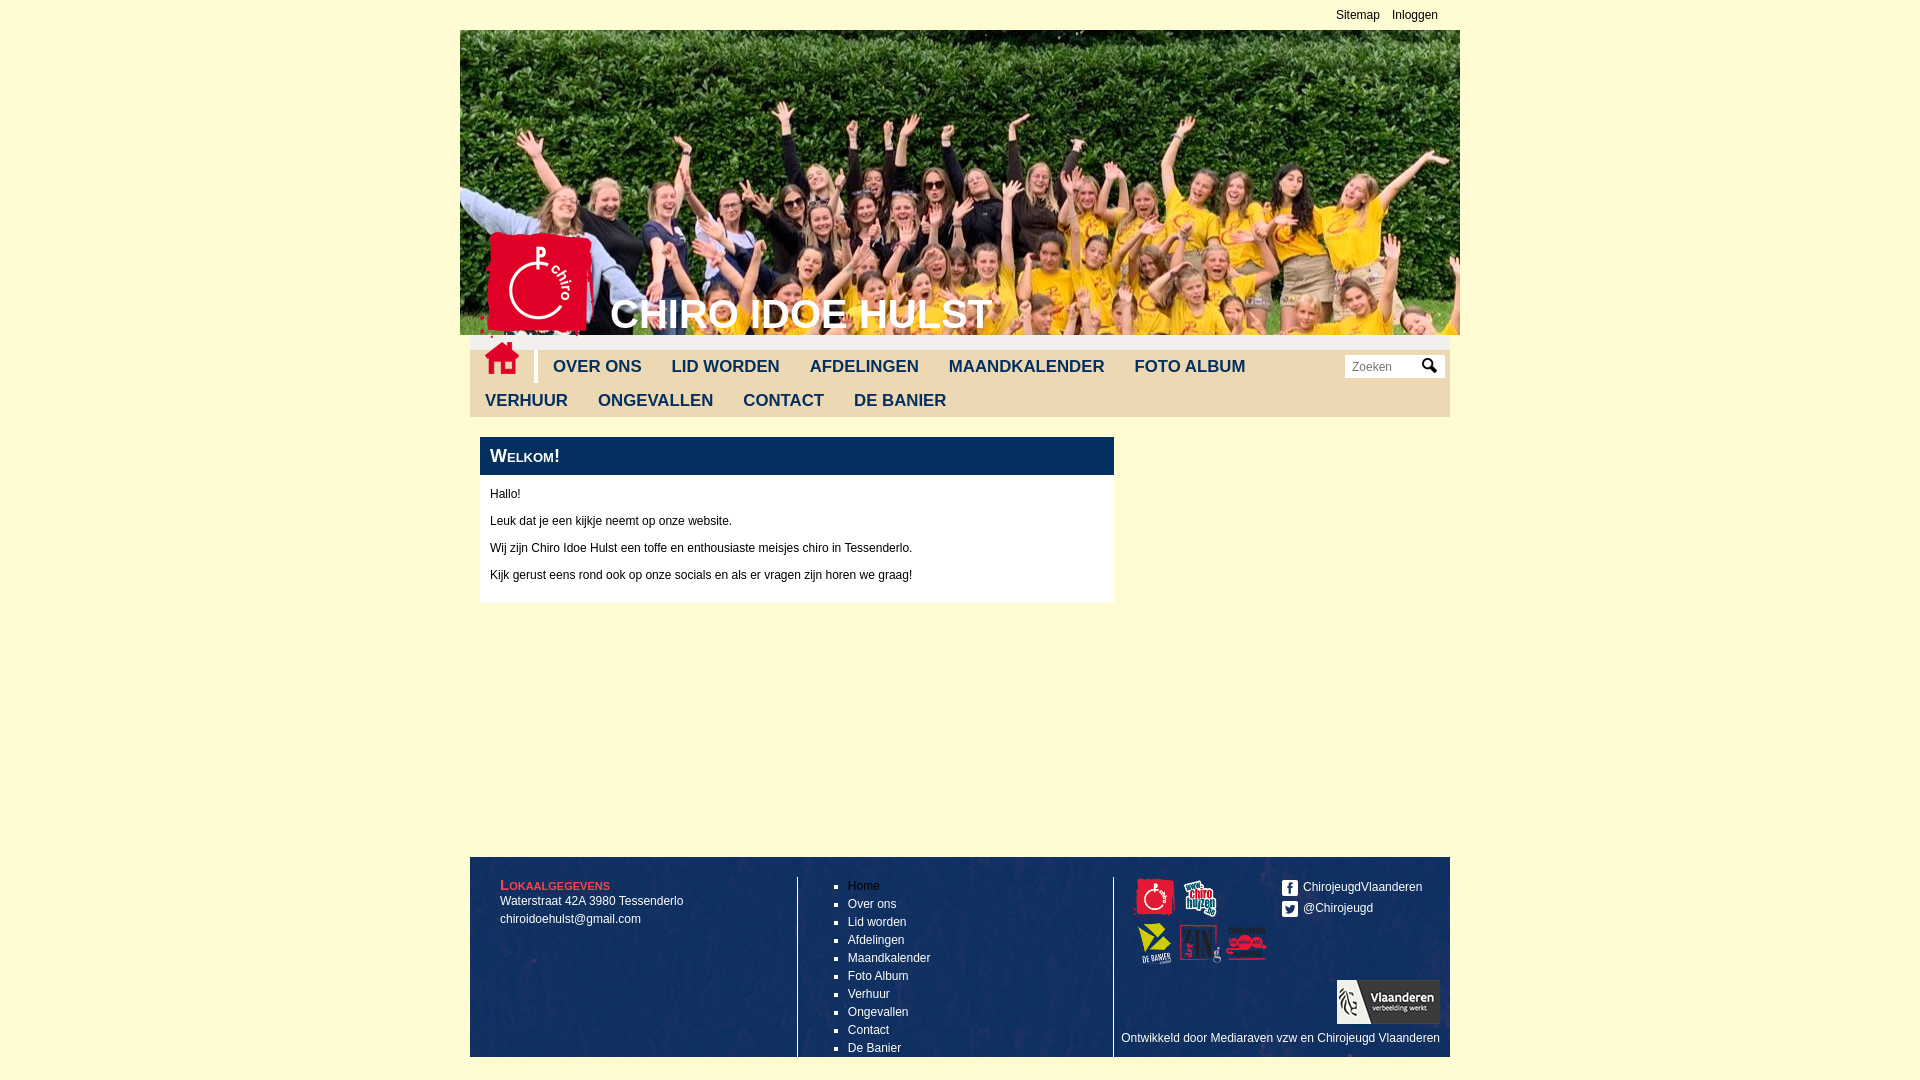 The image size is (1920, 1080). What do you see at coordinates (1249, 960) in the screenshot?
I see `Zindering` at bounding box center [1249, 960].